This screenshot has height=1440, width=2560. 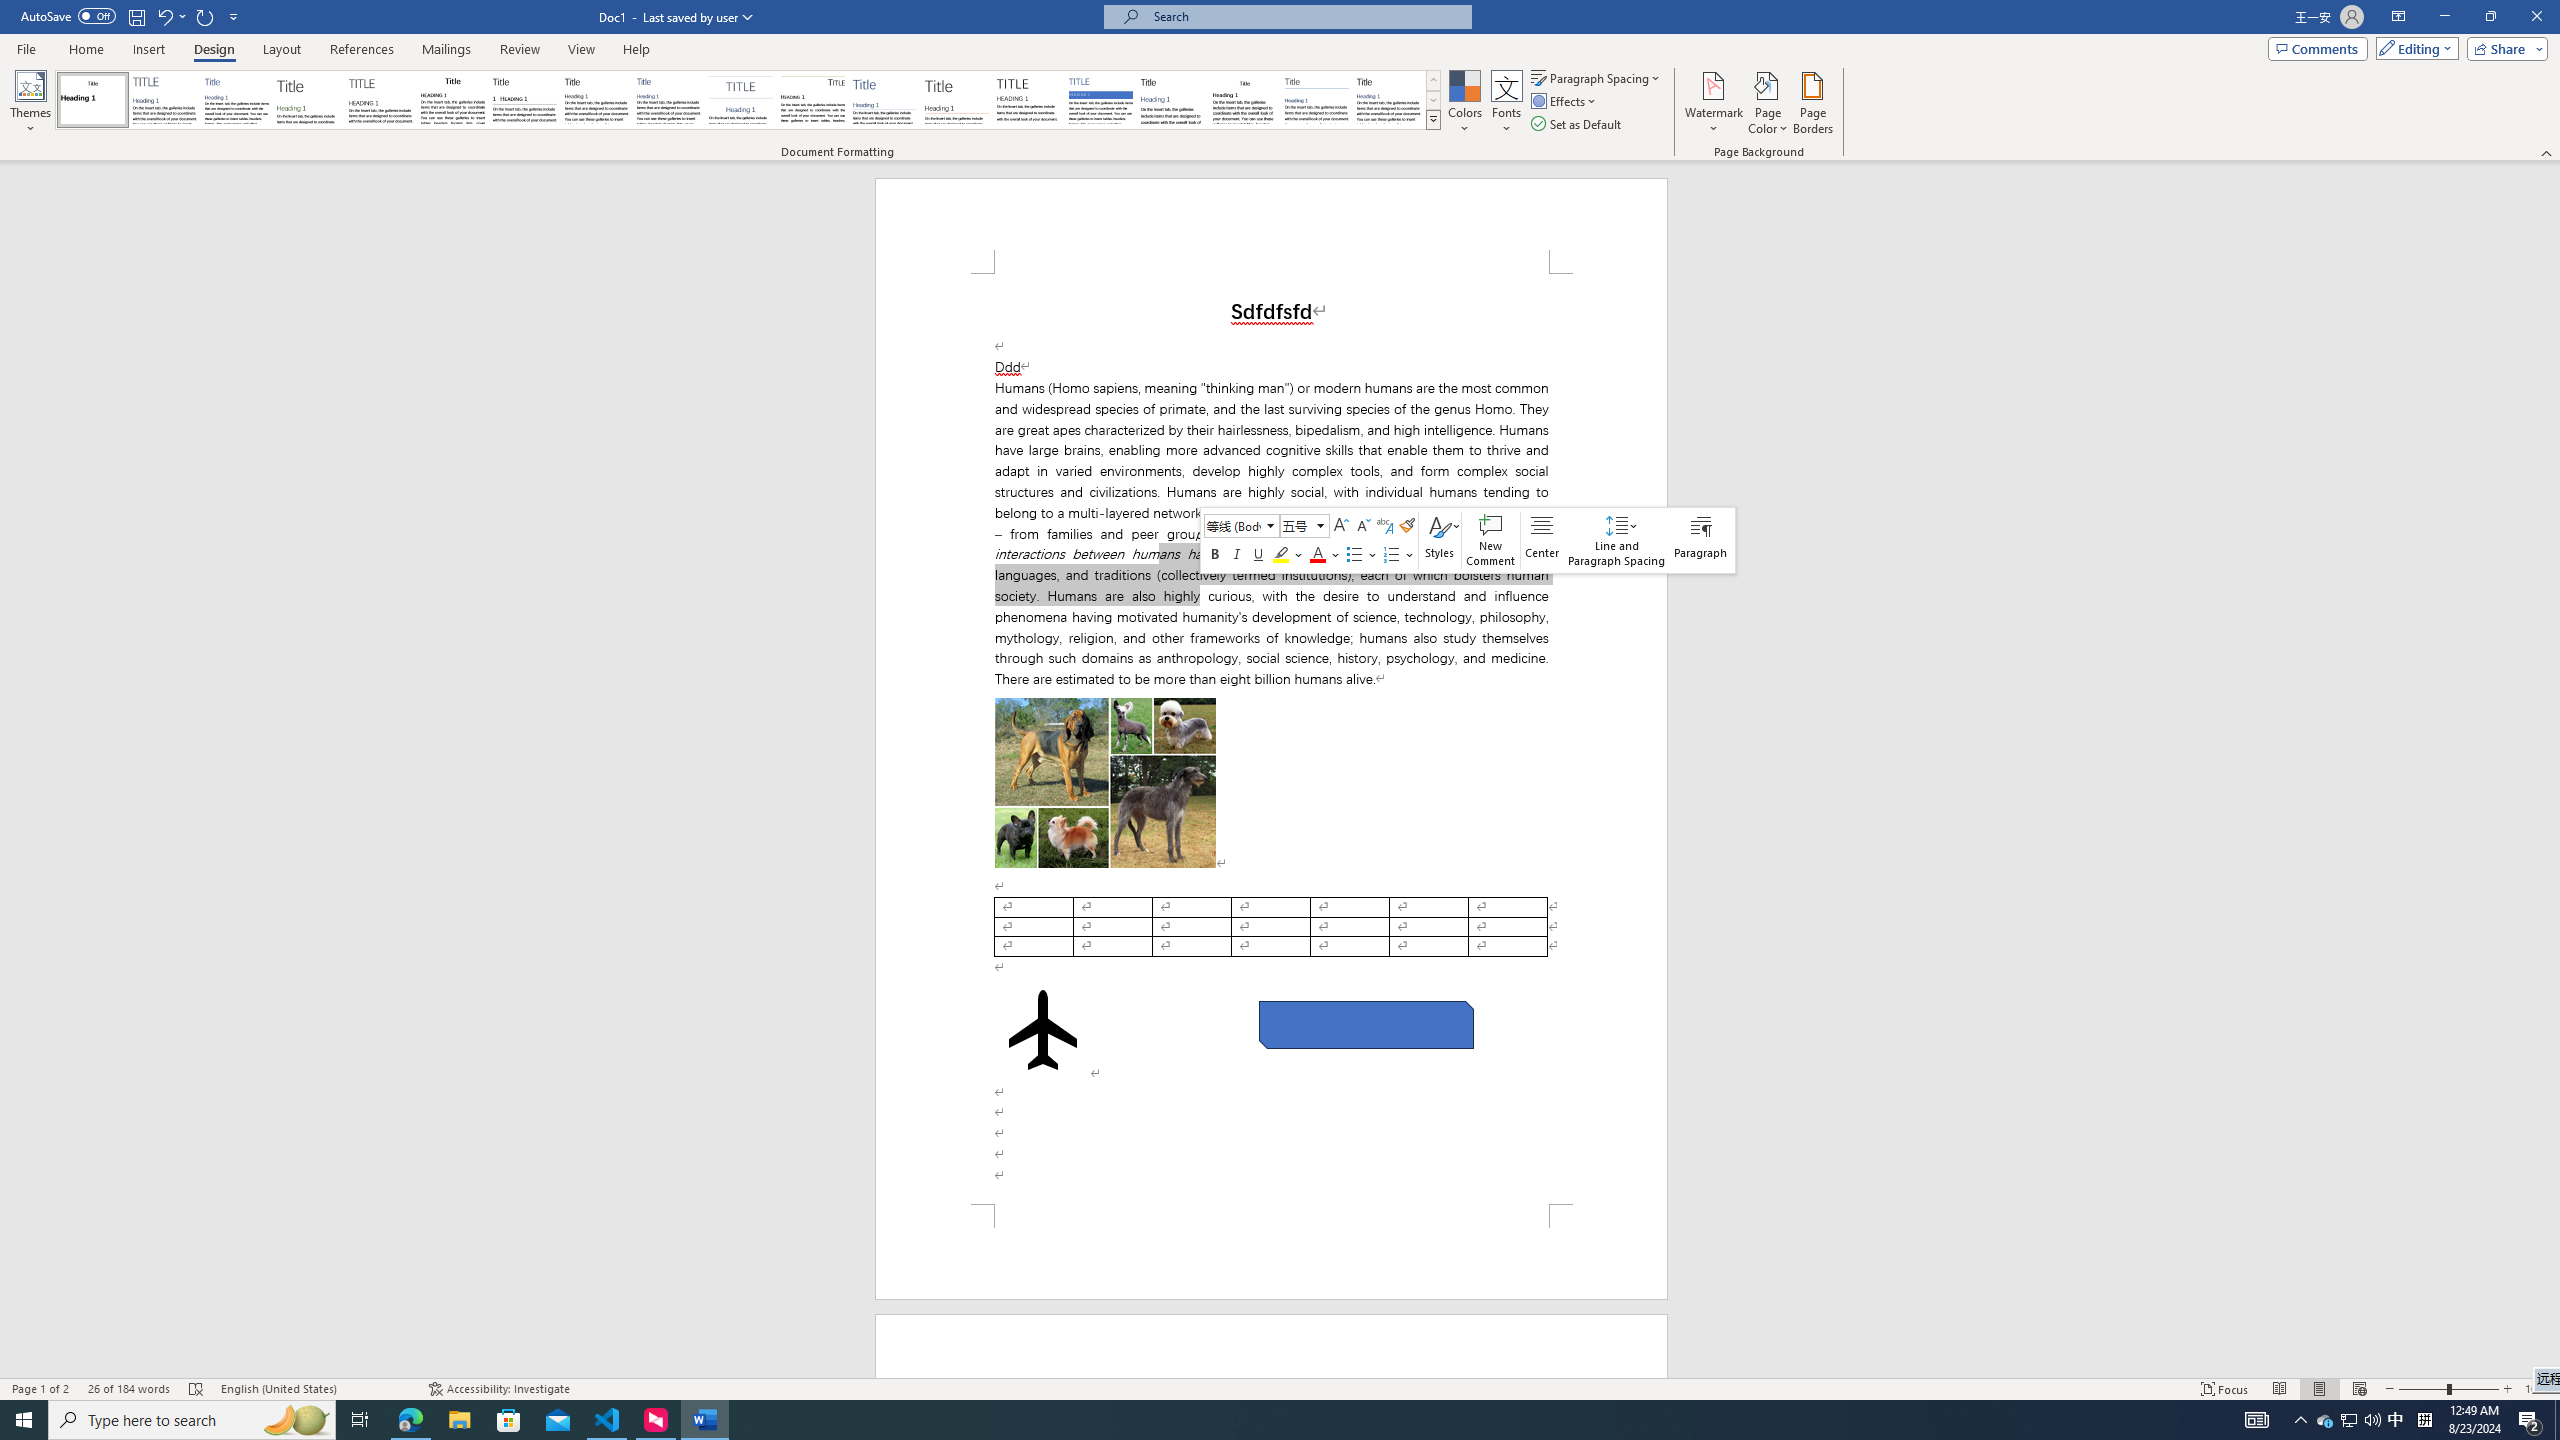 What do you see at coordinates (170, 16) in the screenshot?
I see `Undo Italic` at bounding box center [170, 16].